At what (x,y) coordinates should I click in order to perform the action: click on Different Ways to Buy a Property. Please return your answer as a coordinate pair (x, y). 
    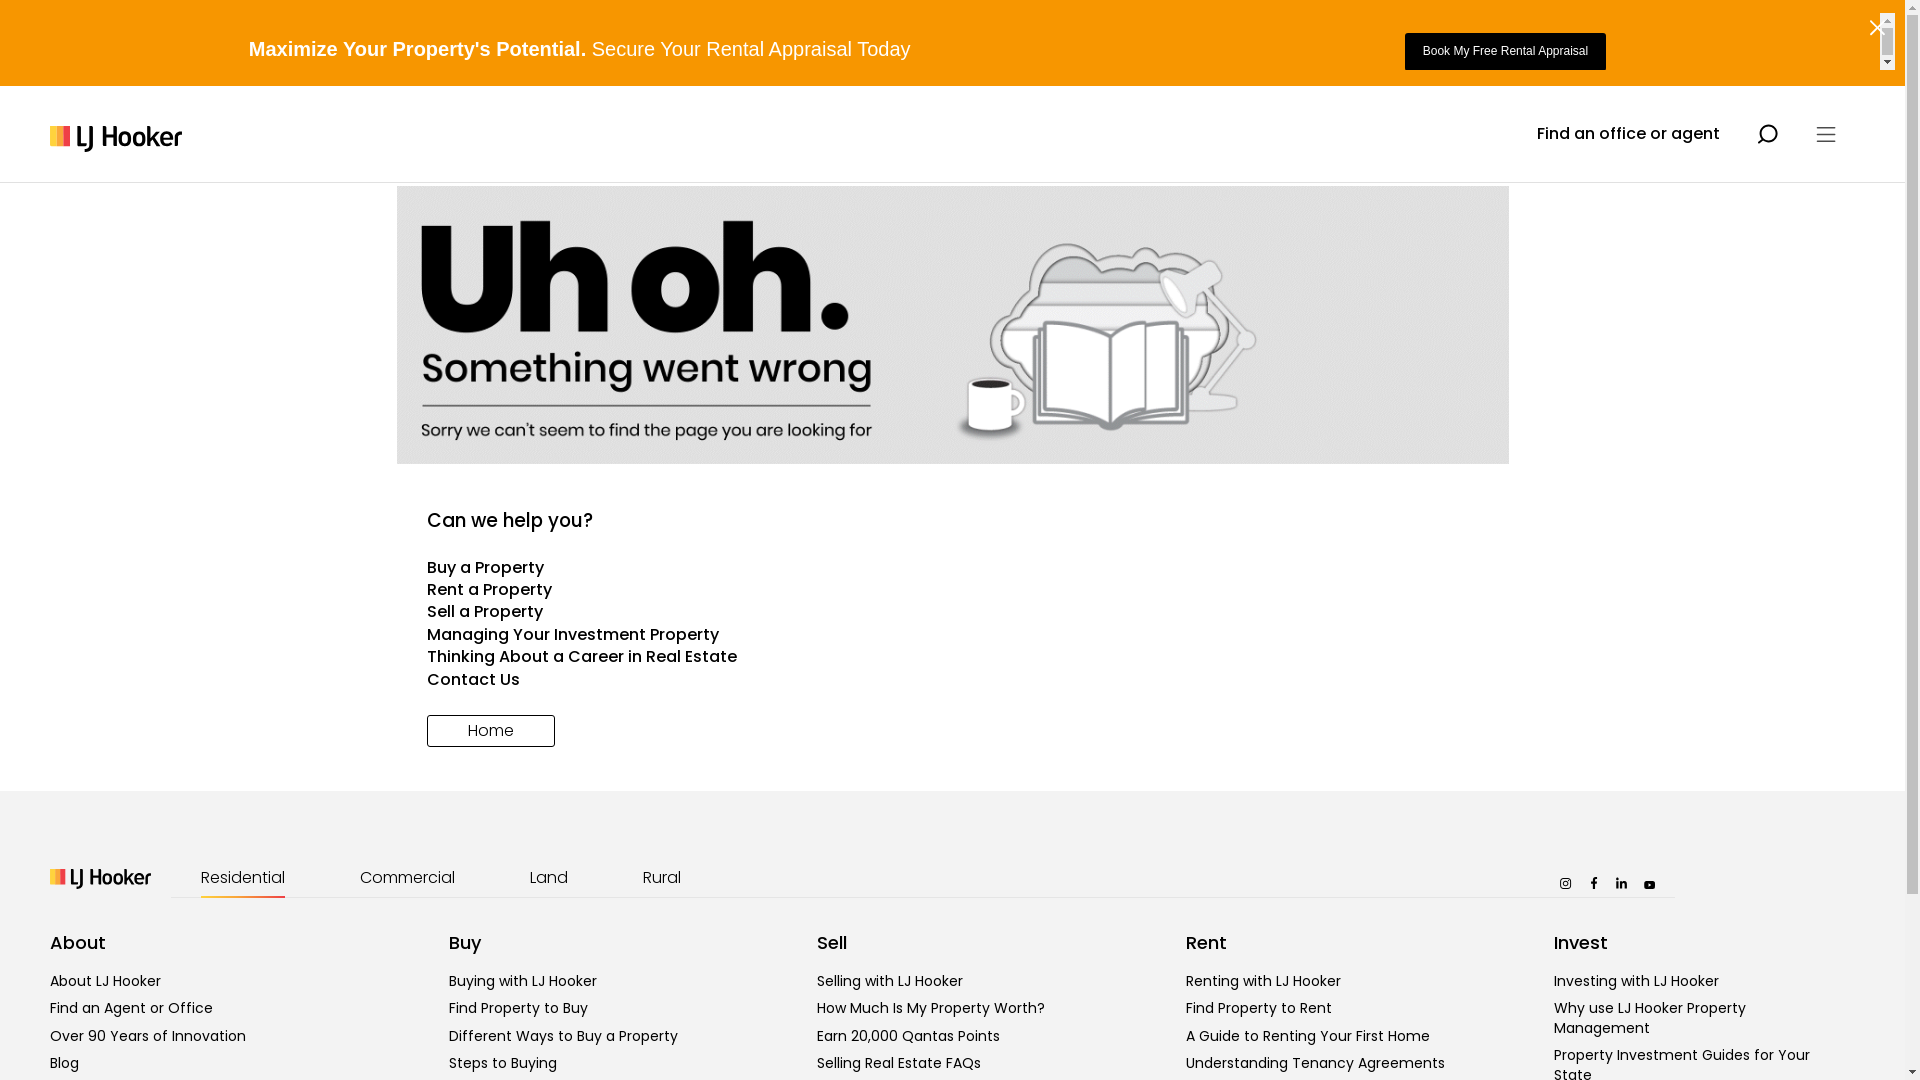
    Looking at the image, I should click on (564, 1036).